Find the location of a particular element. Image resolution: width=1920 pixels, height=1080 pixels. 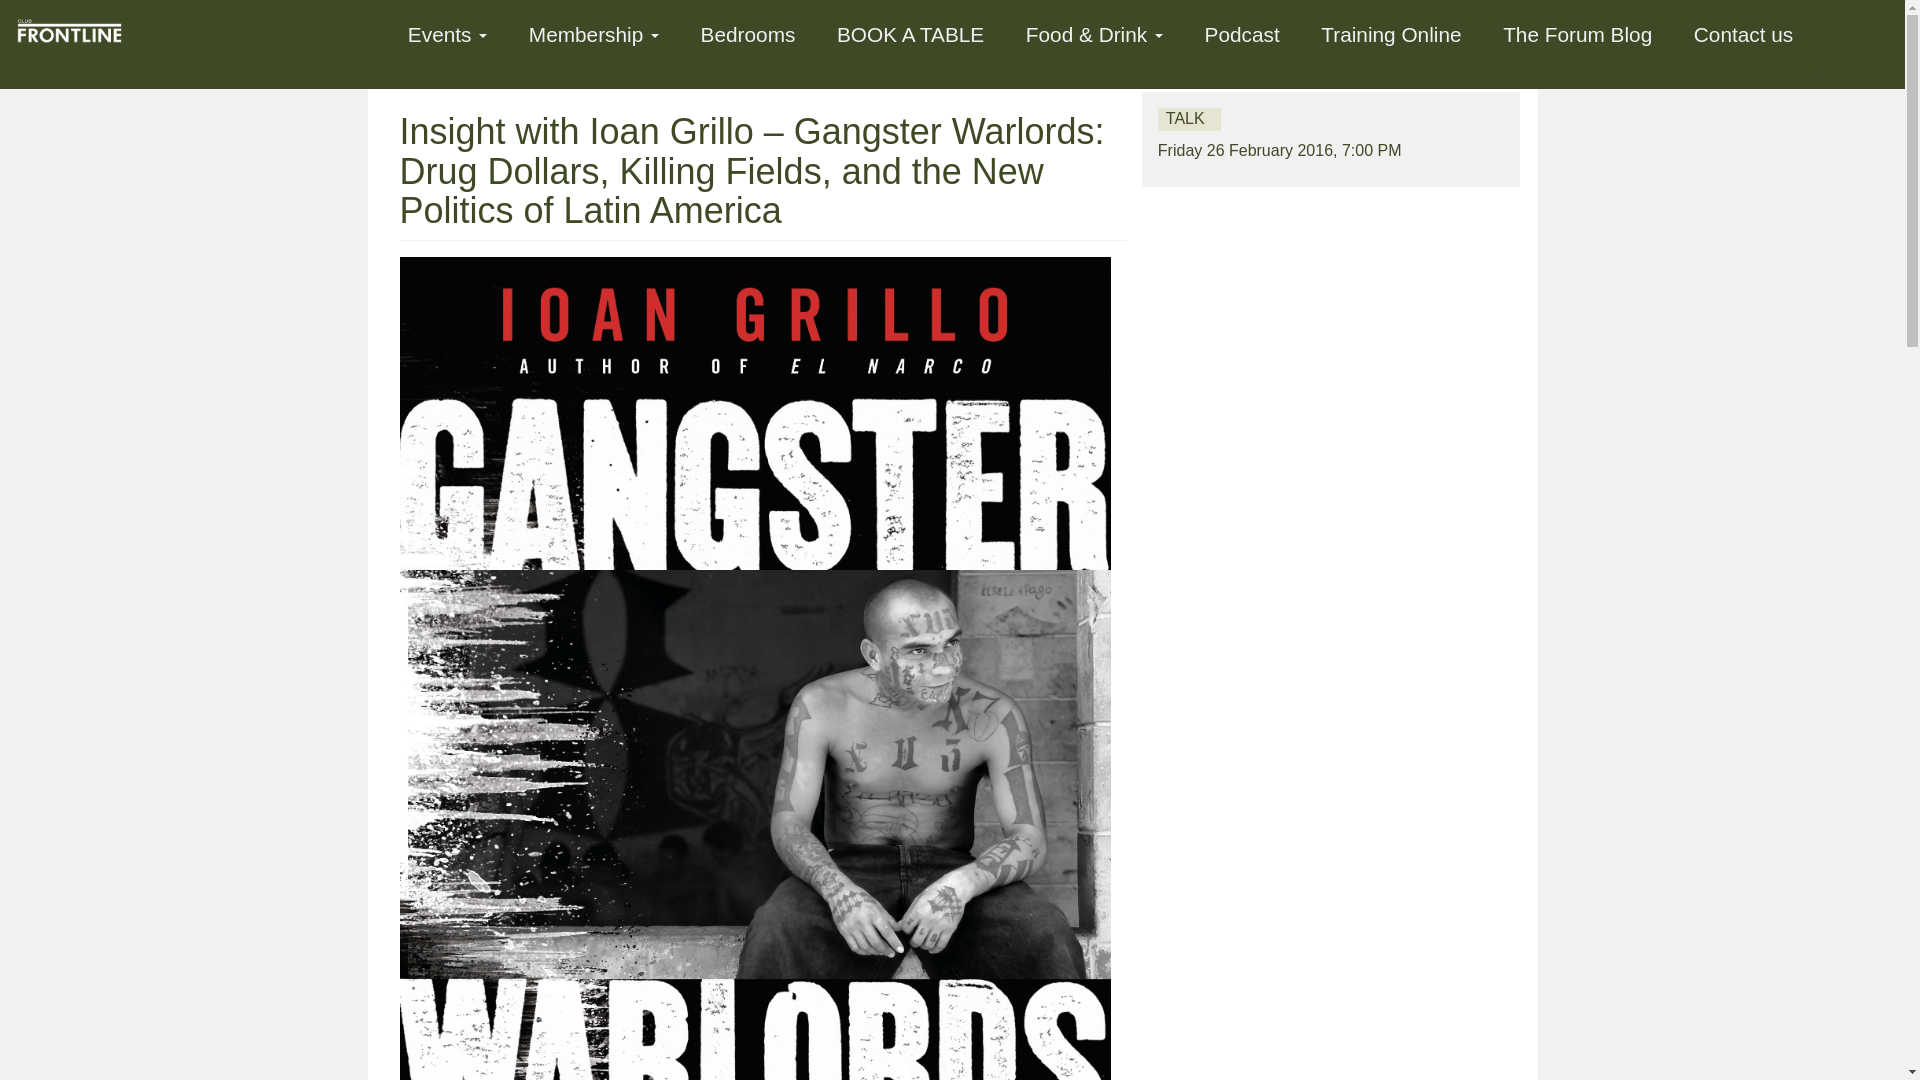

Membership is located at coordinates (594, 32).